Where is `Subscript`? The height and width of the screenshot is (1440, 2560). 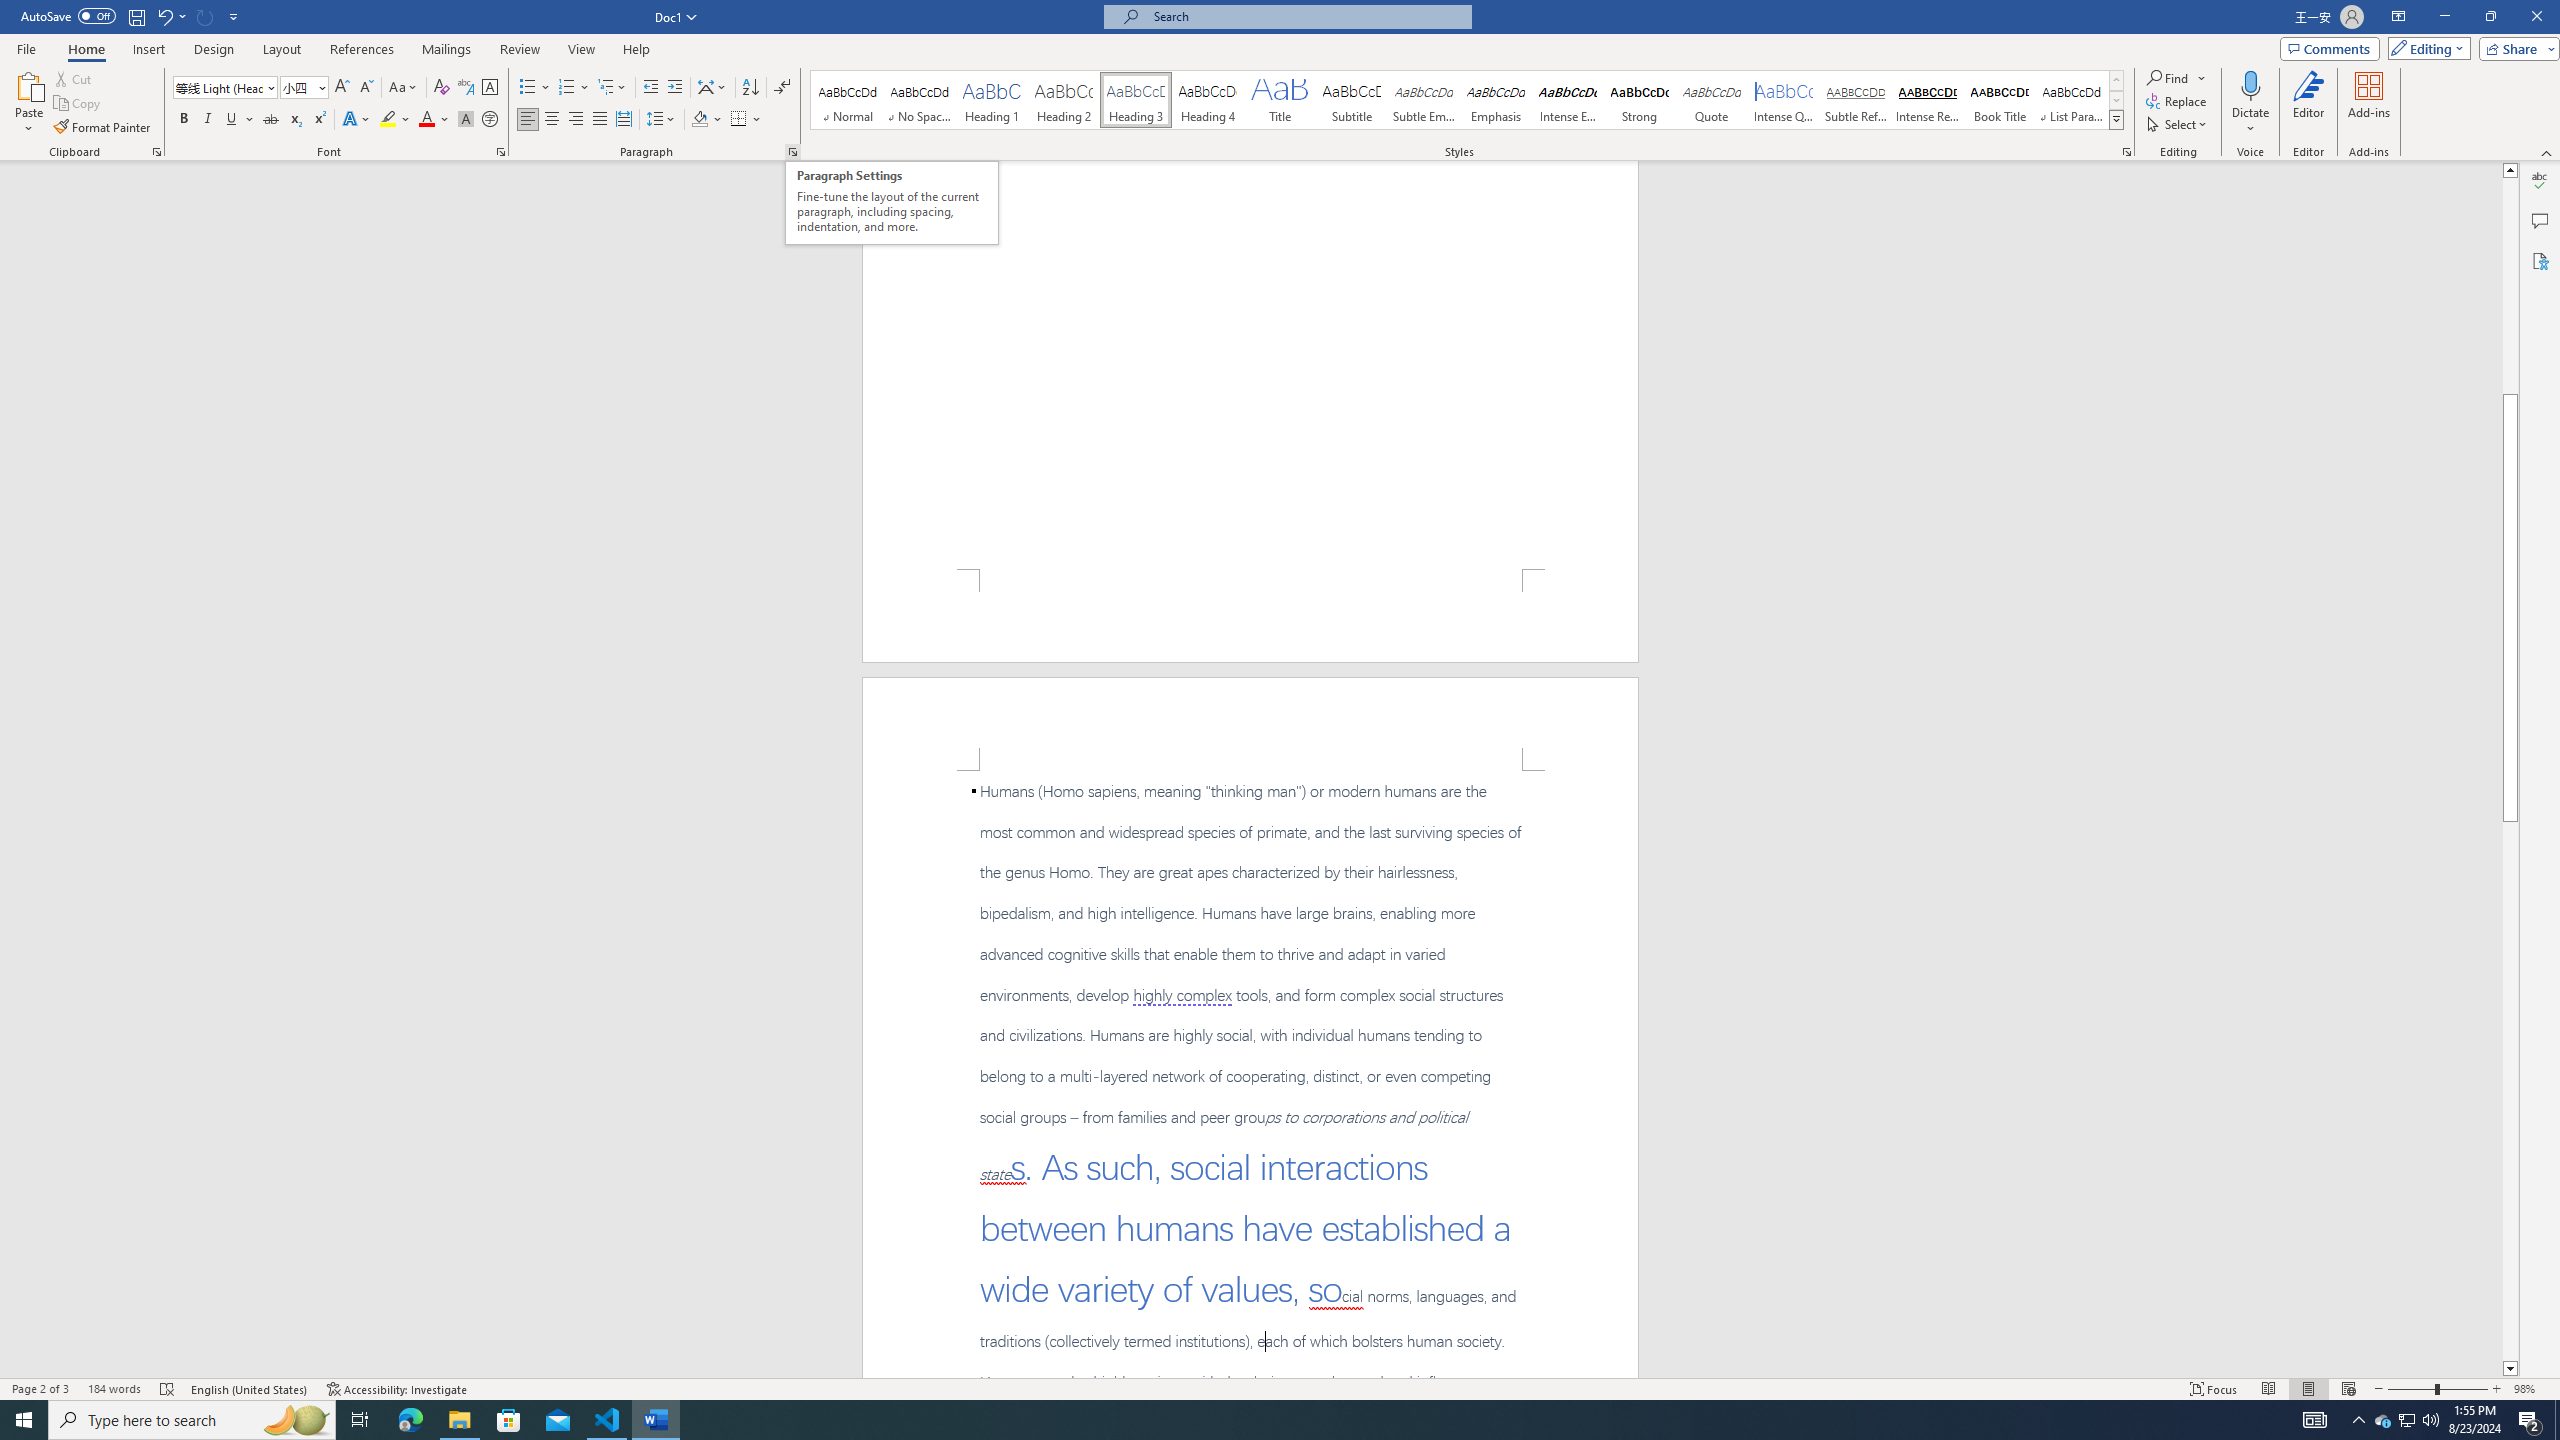 Subscript is located at coordinates (296, 120).